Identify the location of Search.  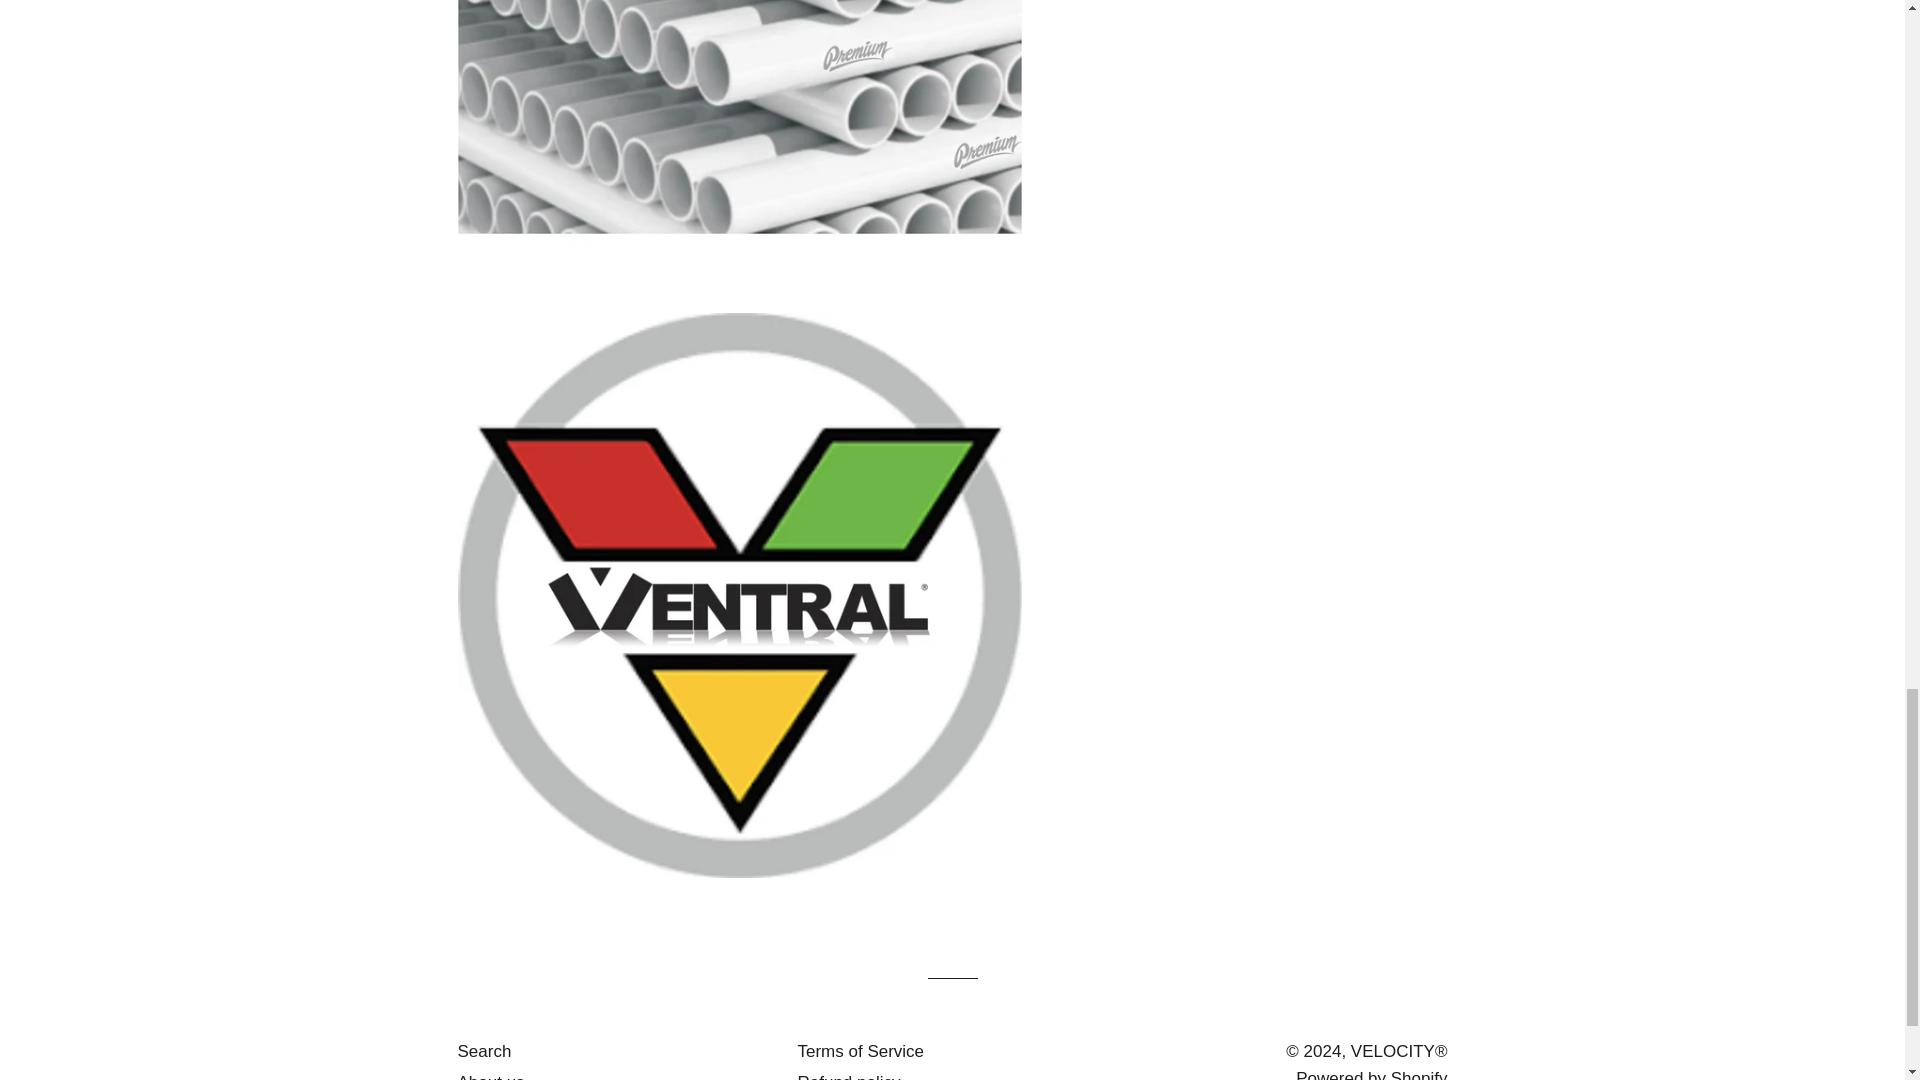
(485, 1051).